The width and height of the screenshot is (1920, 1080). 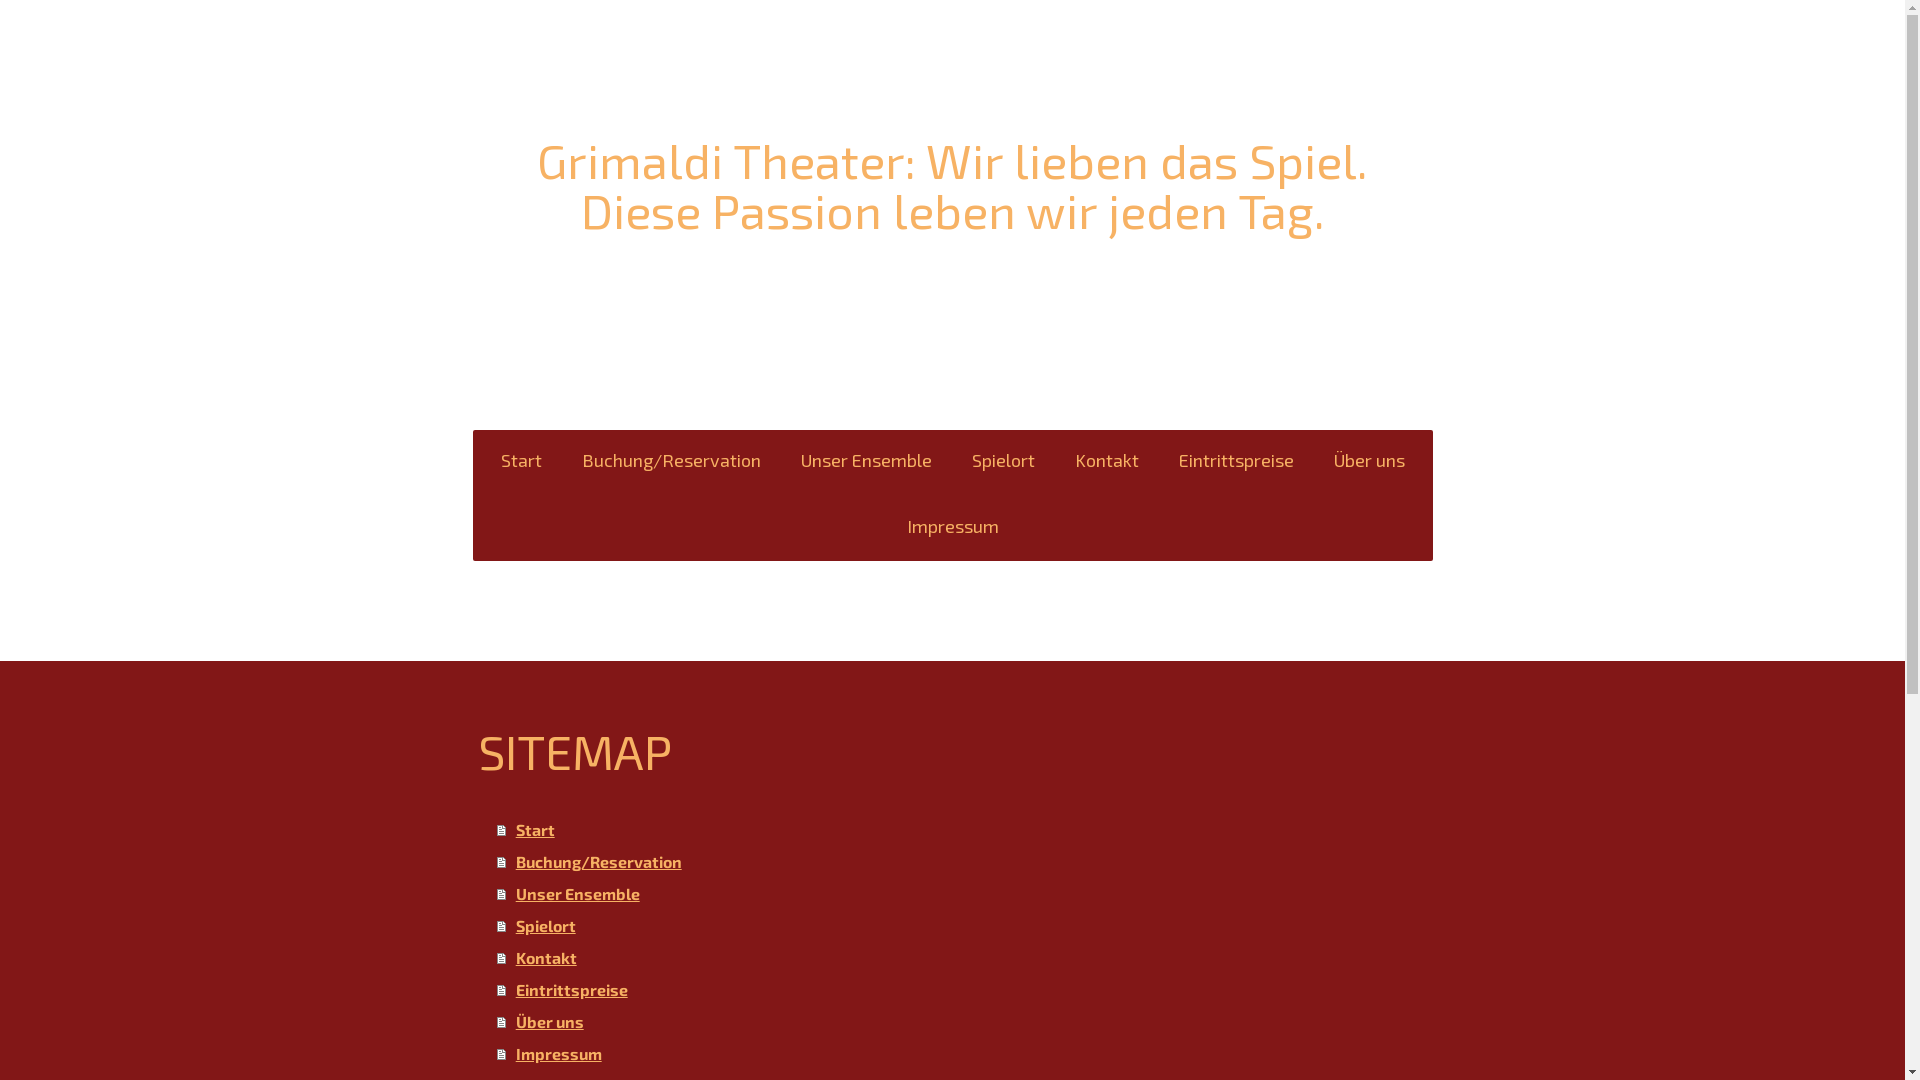 I want to click on Spielort, so click(x=1004, y=463).